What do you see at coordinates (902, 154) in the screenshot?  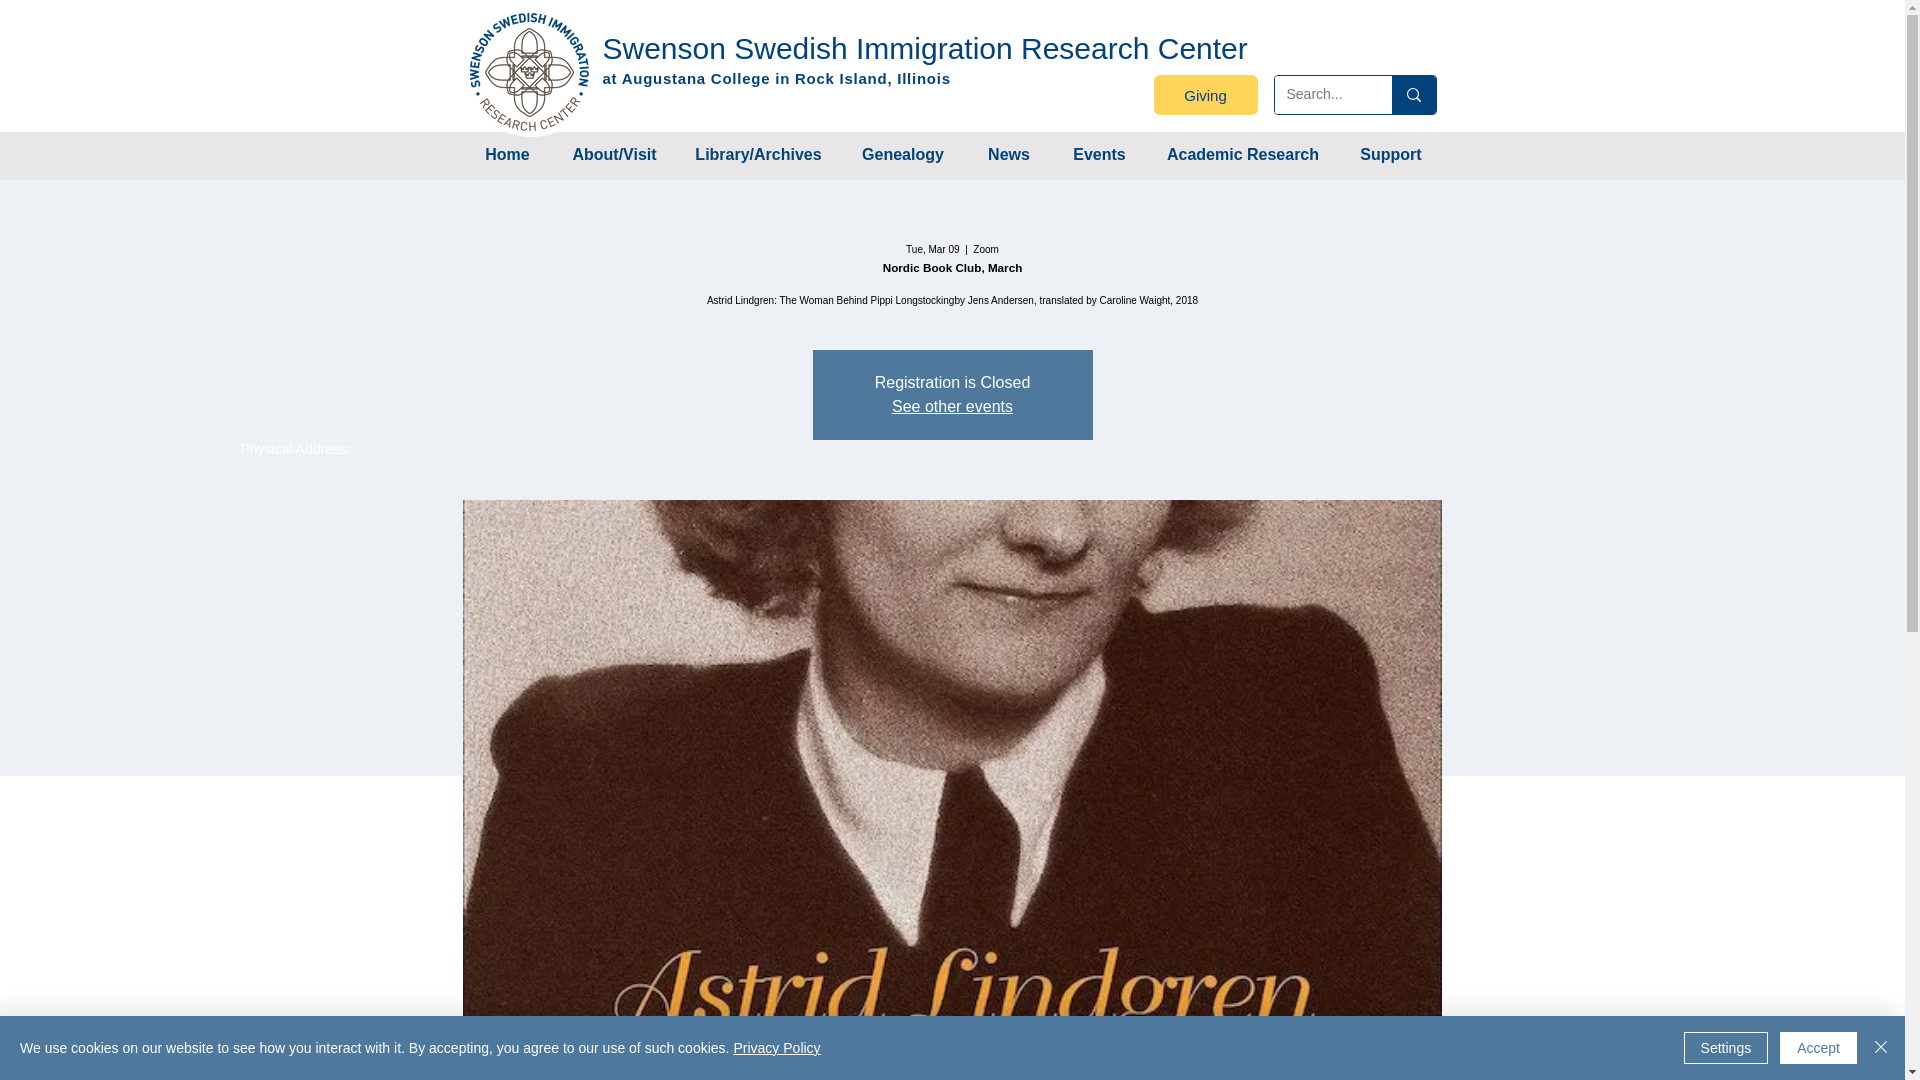 I see `Genealogy` at bounding box center [902, 154].